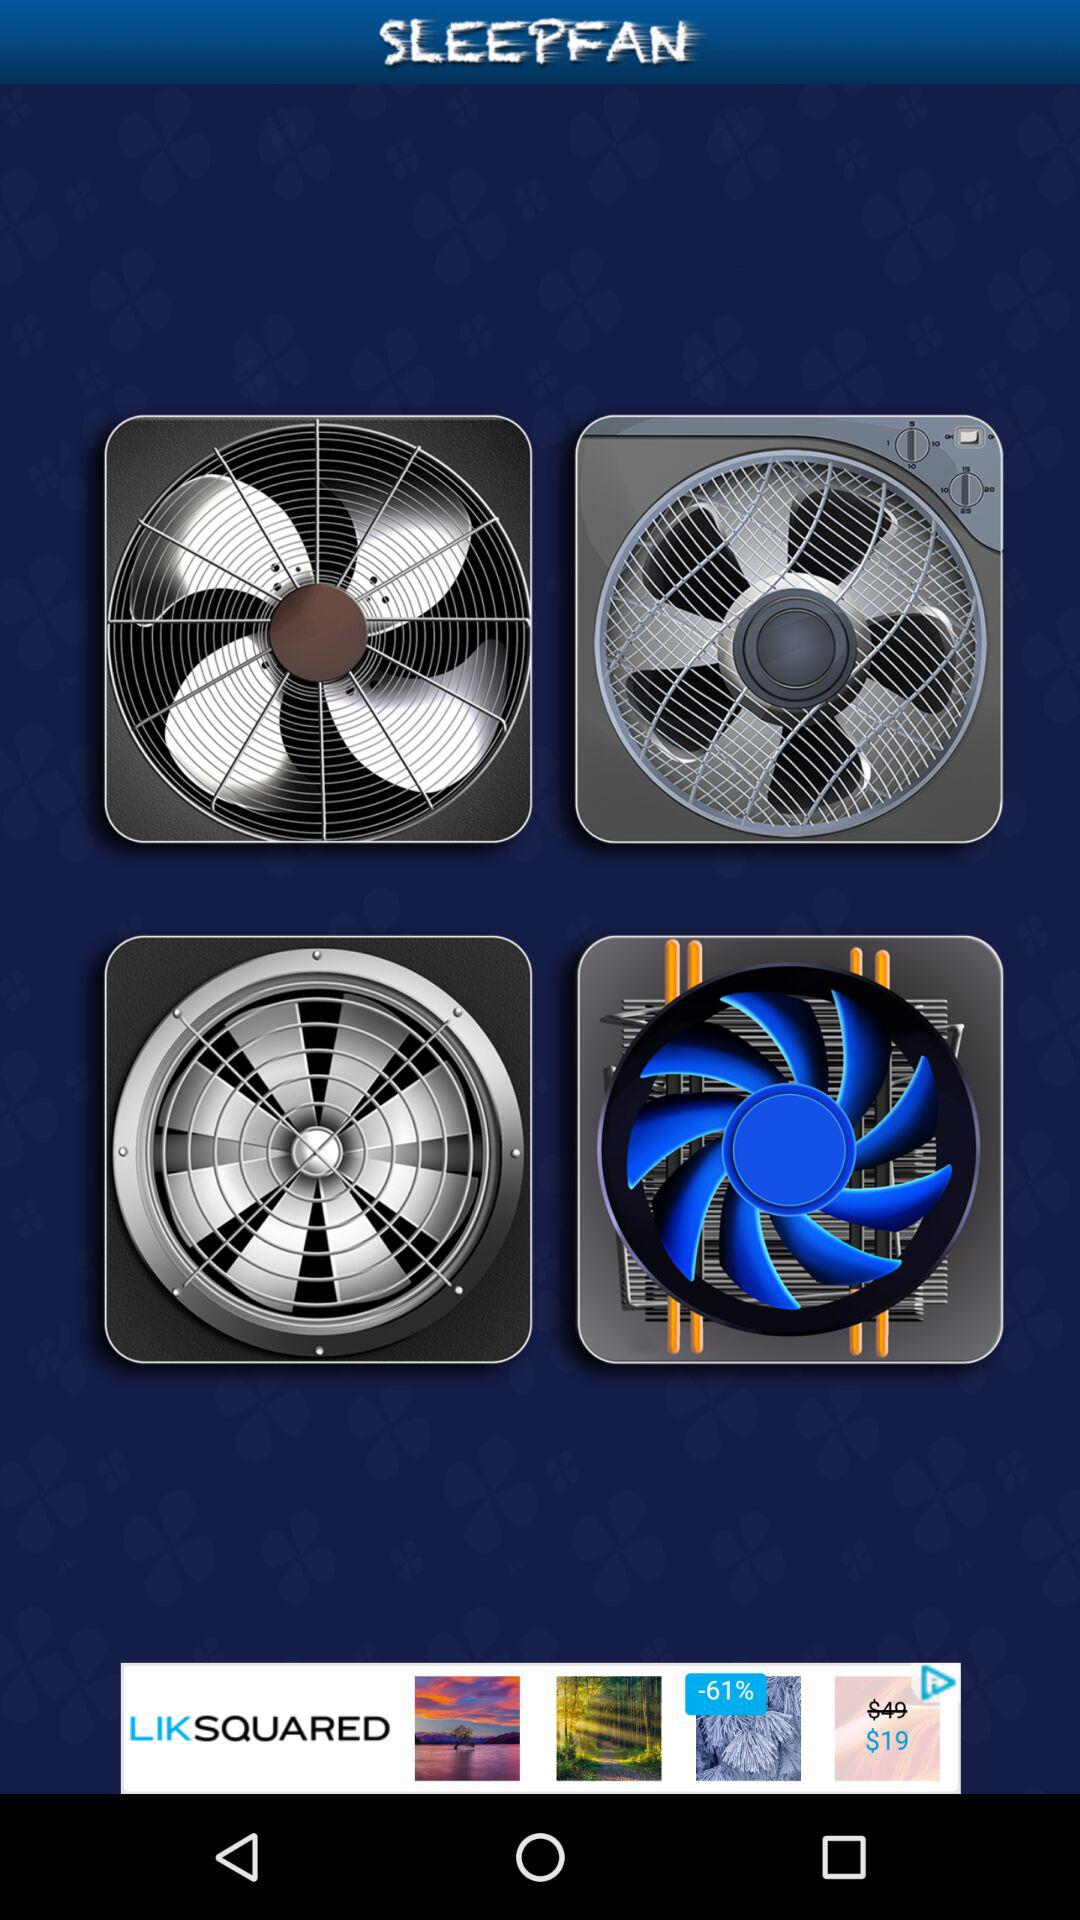  I want to click on select fan sound, so click(776, 636).